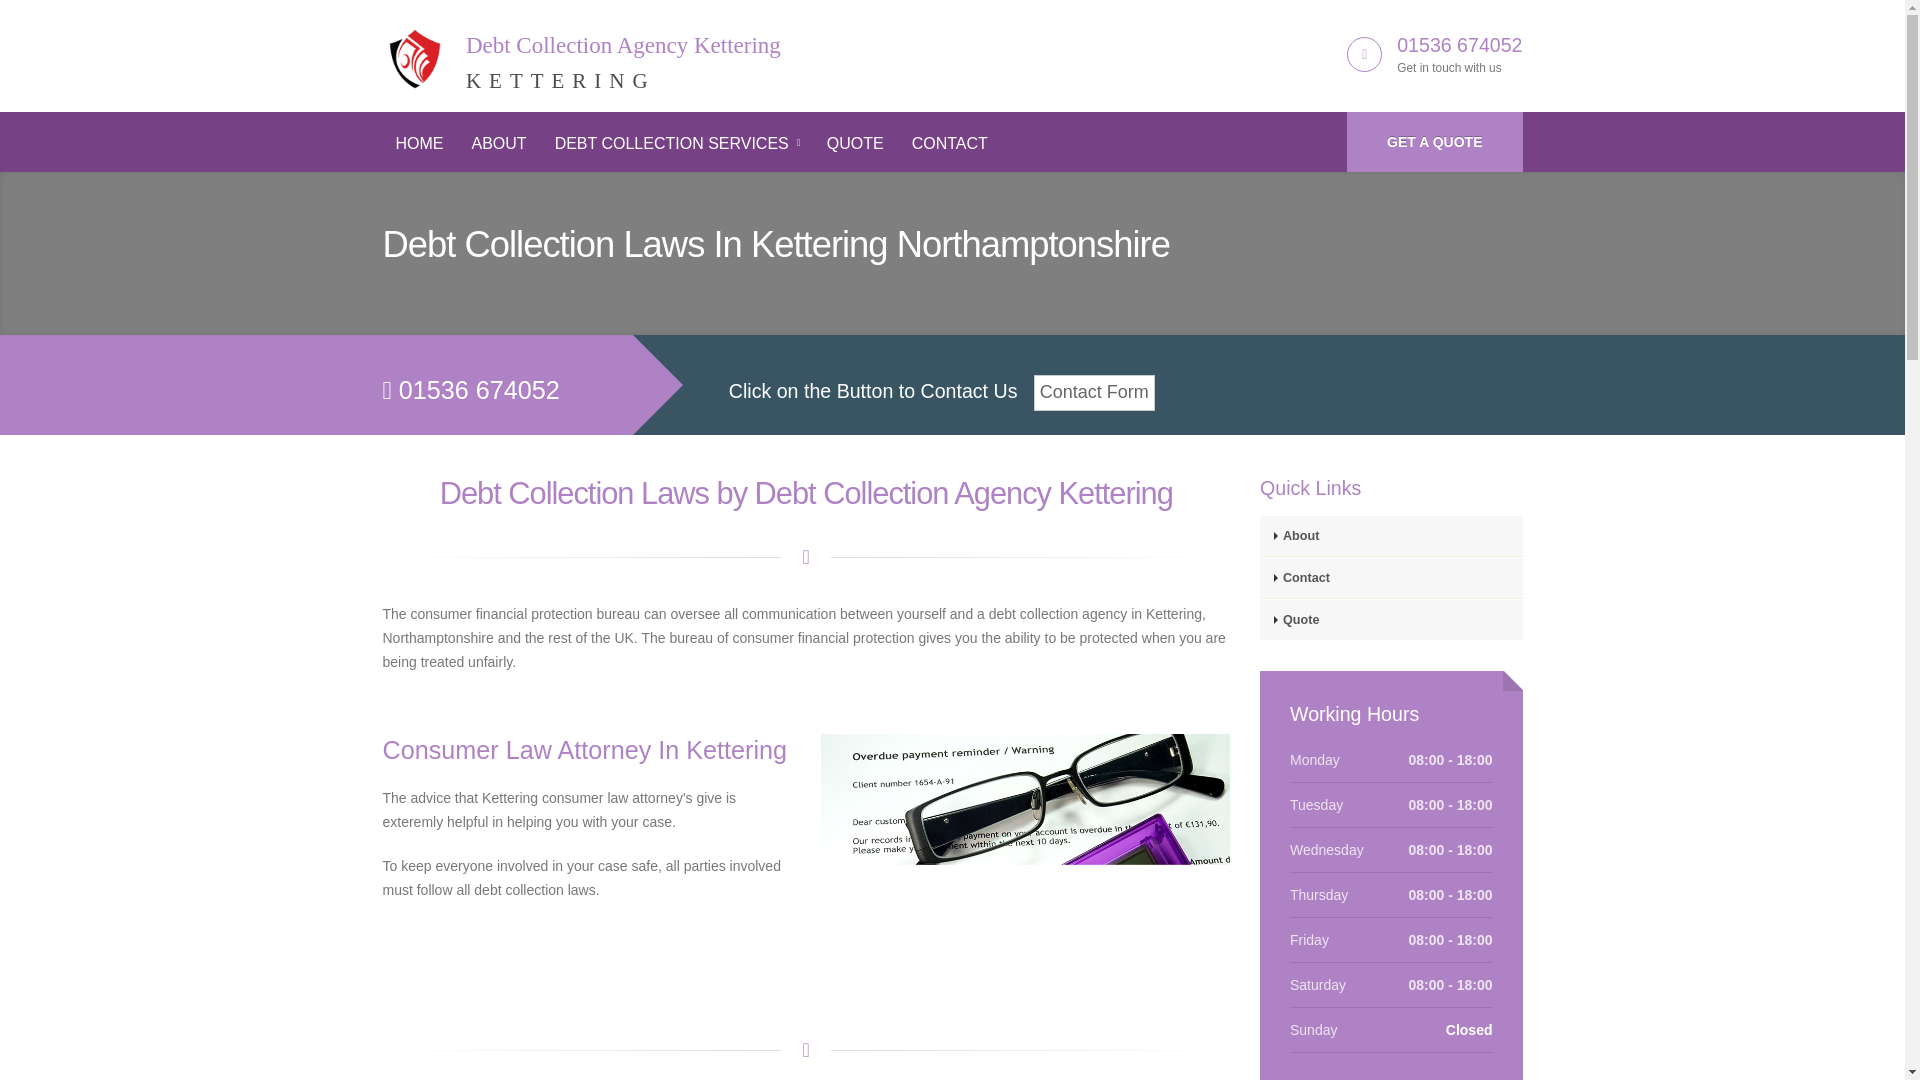 This screenshot has height=1080, width=1920. Describe the element at coordinates (419, 144) in the screenshot. I see `CONTACT` at that location.